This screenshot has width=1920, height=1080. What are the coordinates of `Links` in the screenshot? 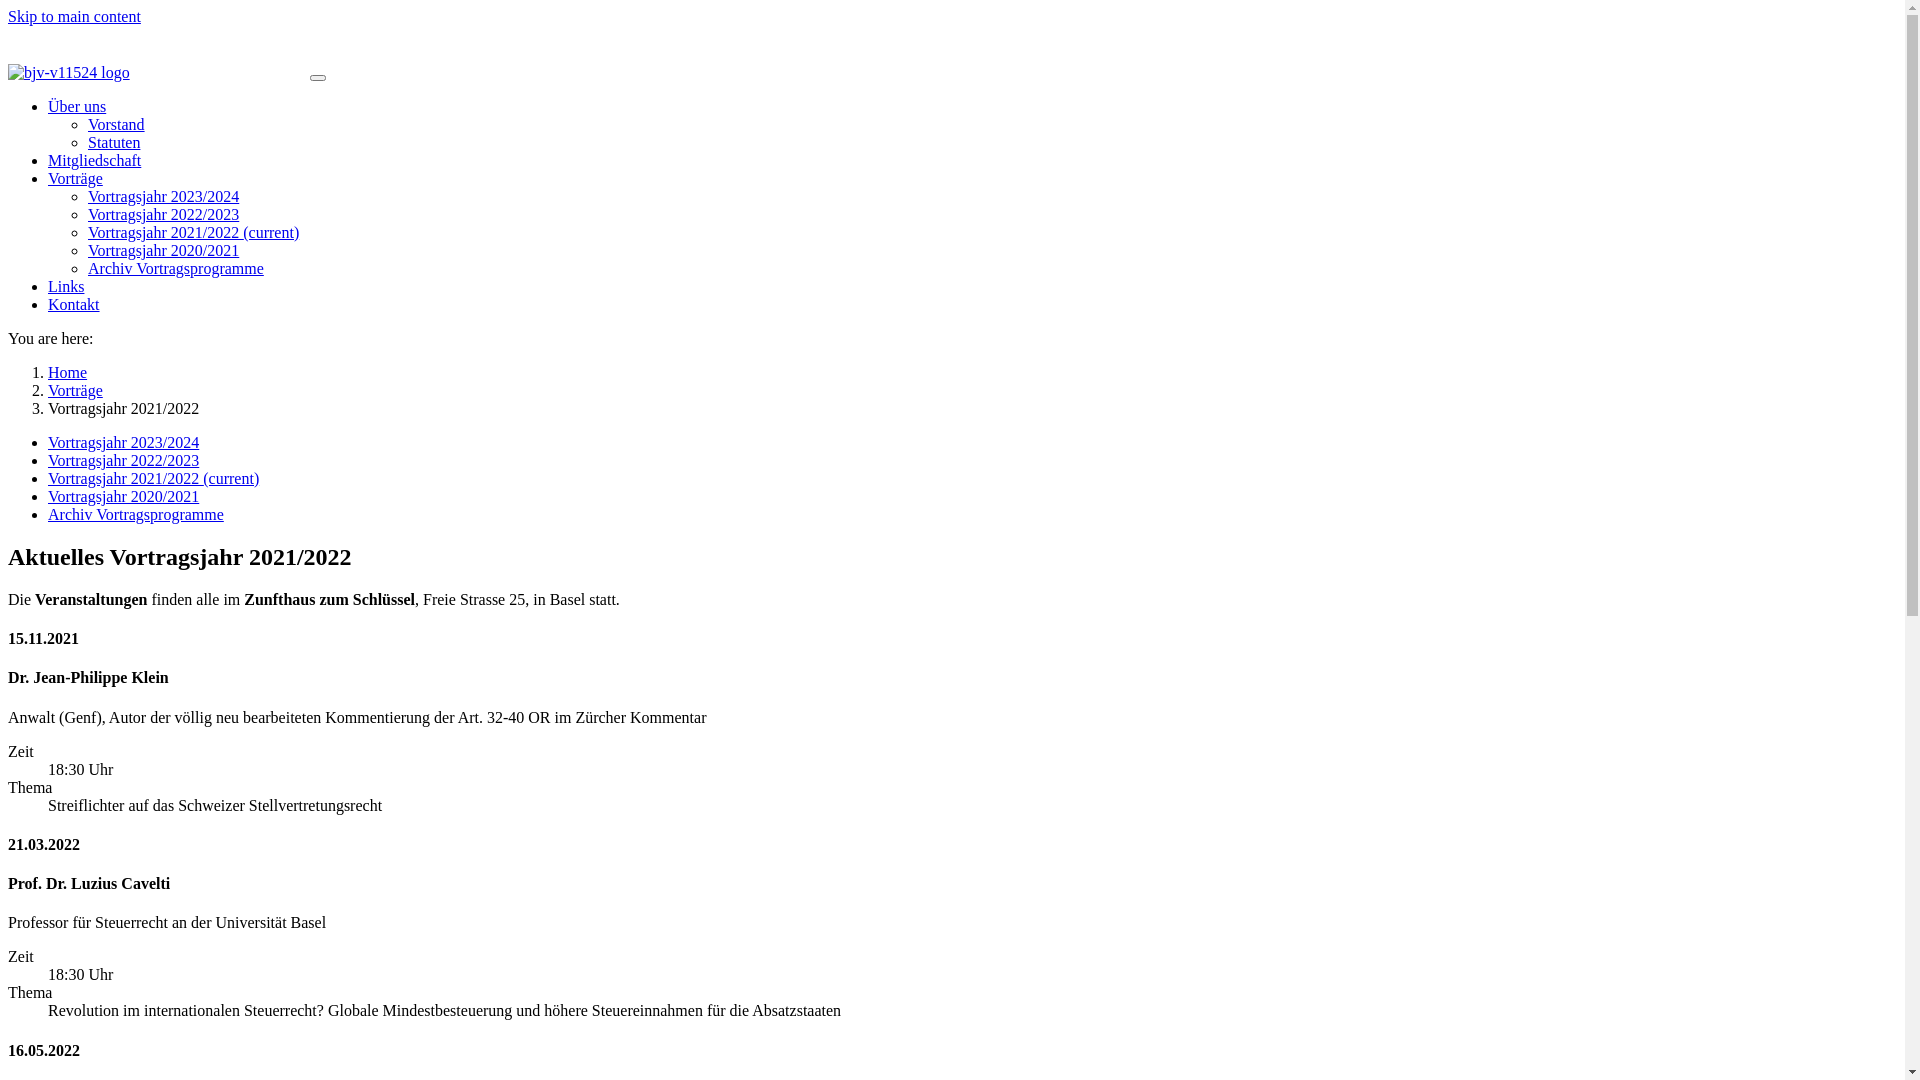 It's located at (66, 286).